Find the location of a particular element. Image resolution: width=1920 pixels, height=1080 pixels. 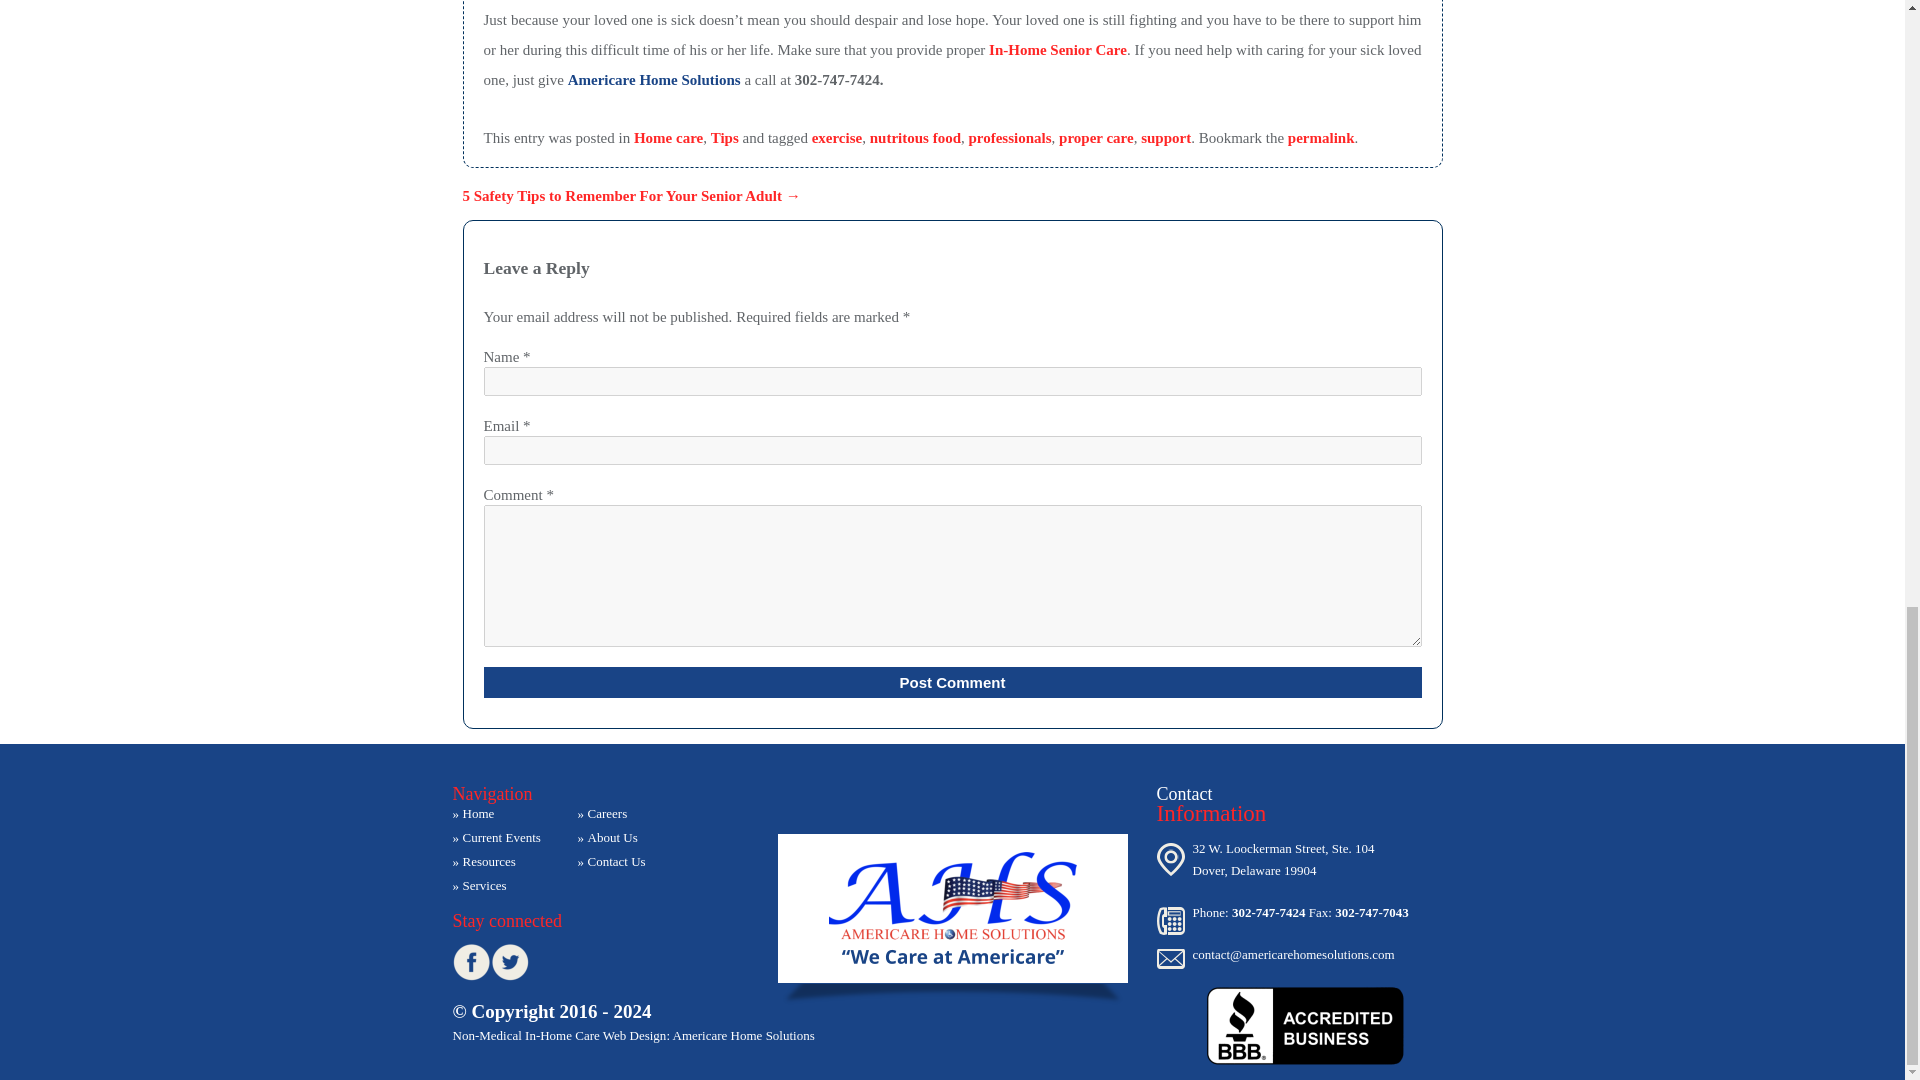

Non-Medical In-Home Care Web Design is located at coordinates (558, 1036).